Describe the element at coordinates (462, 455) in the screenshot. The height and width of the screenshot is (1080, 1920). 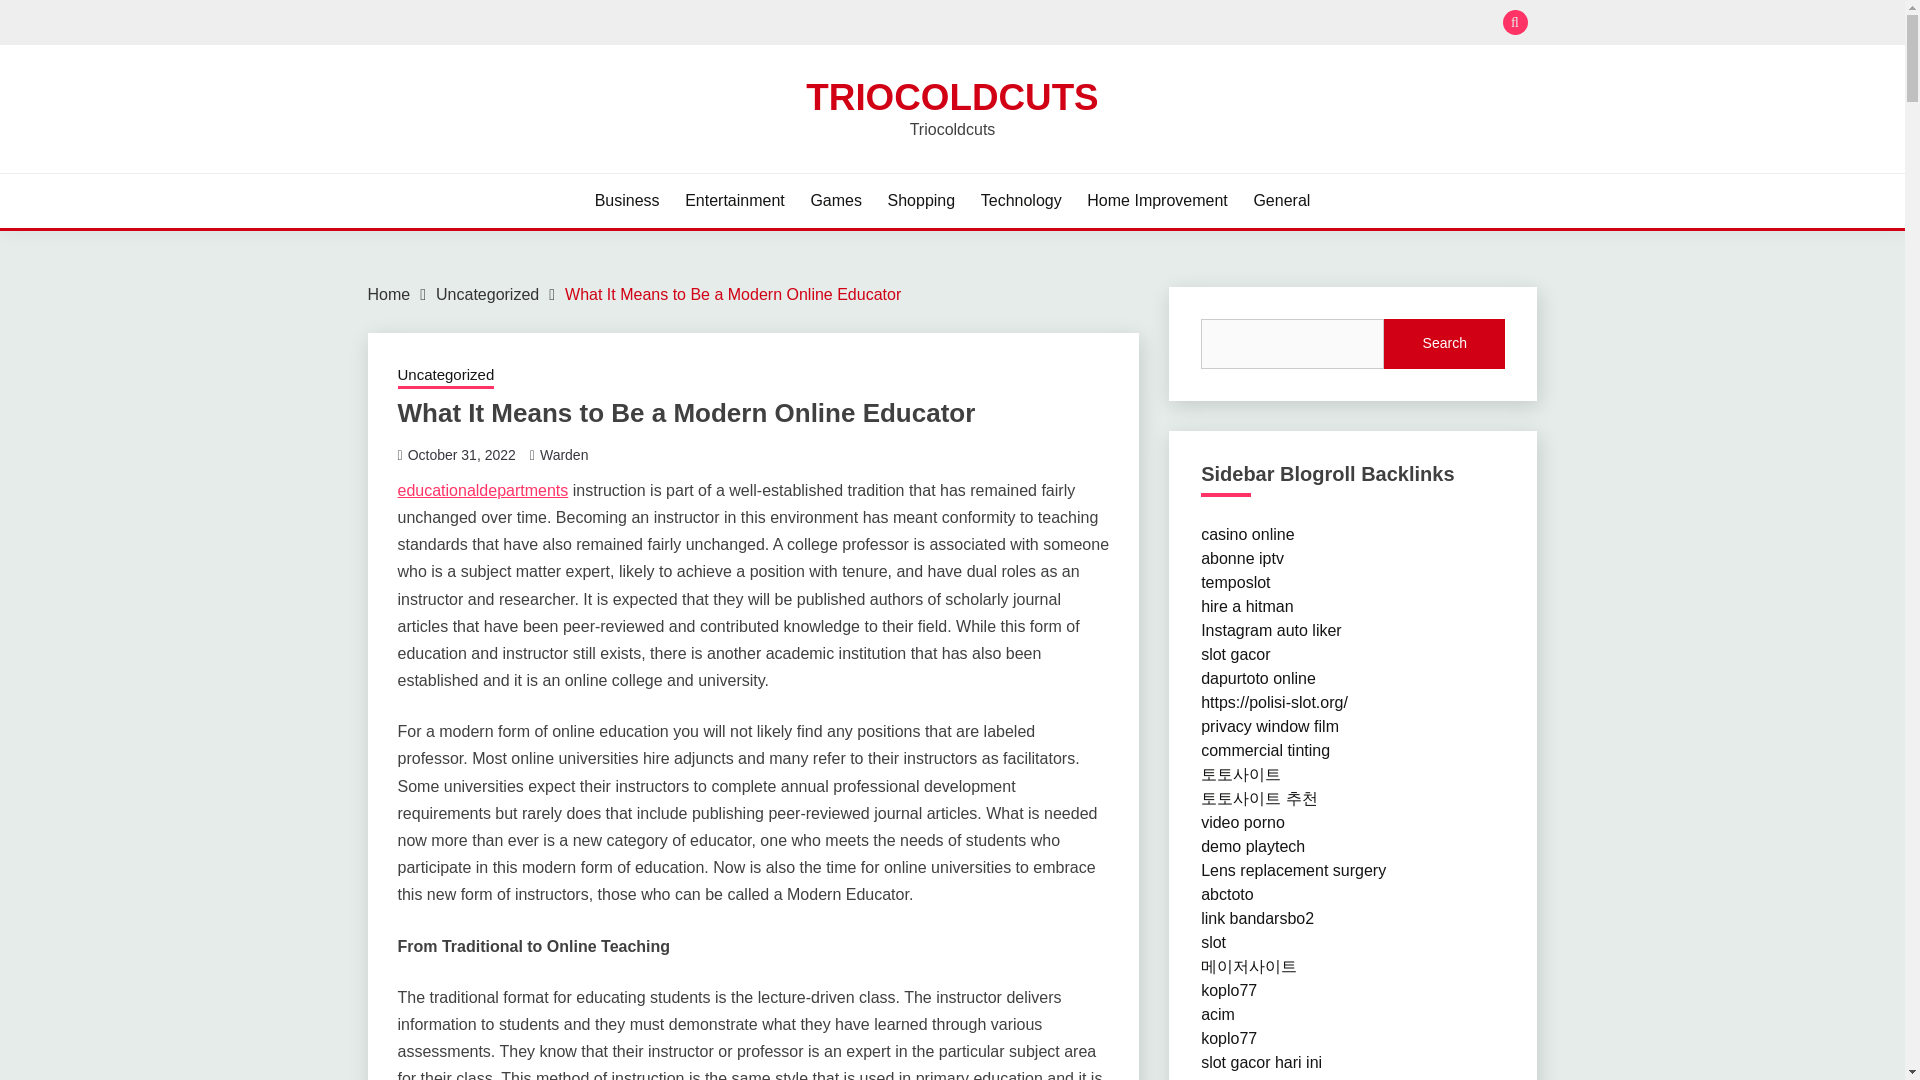
I see `October 31, 2022` at that location.